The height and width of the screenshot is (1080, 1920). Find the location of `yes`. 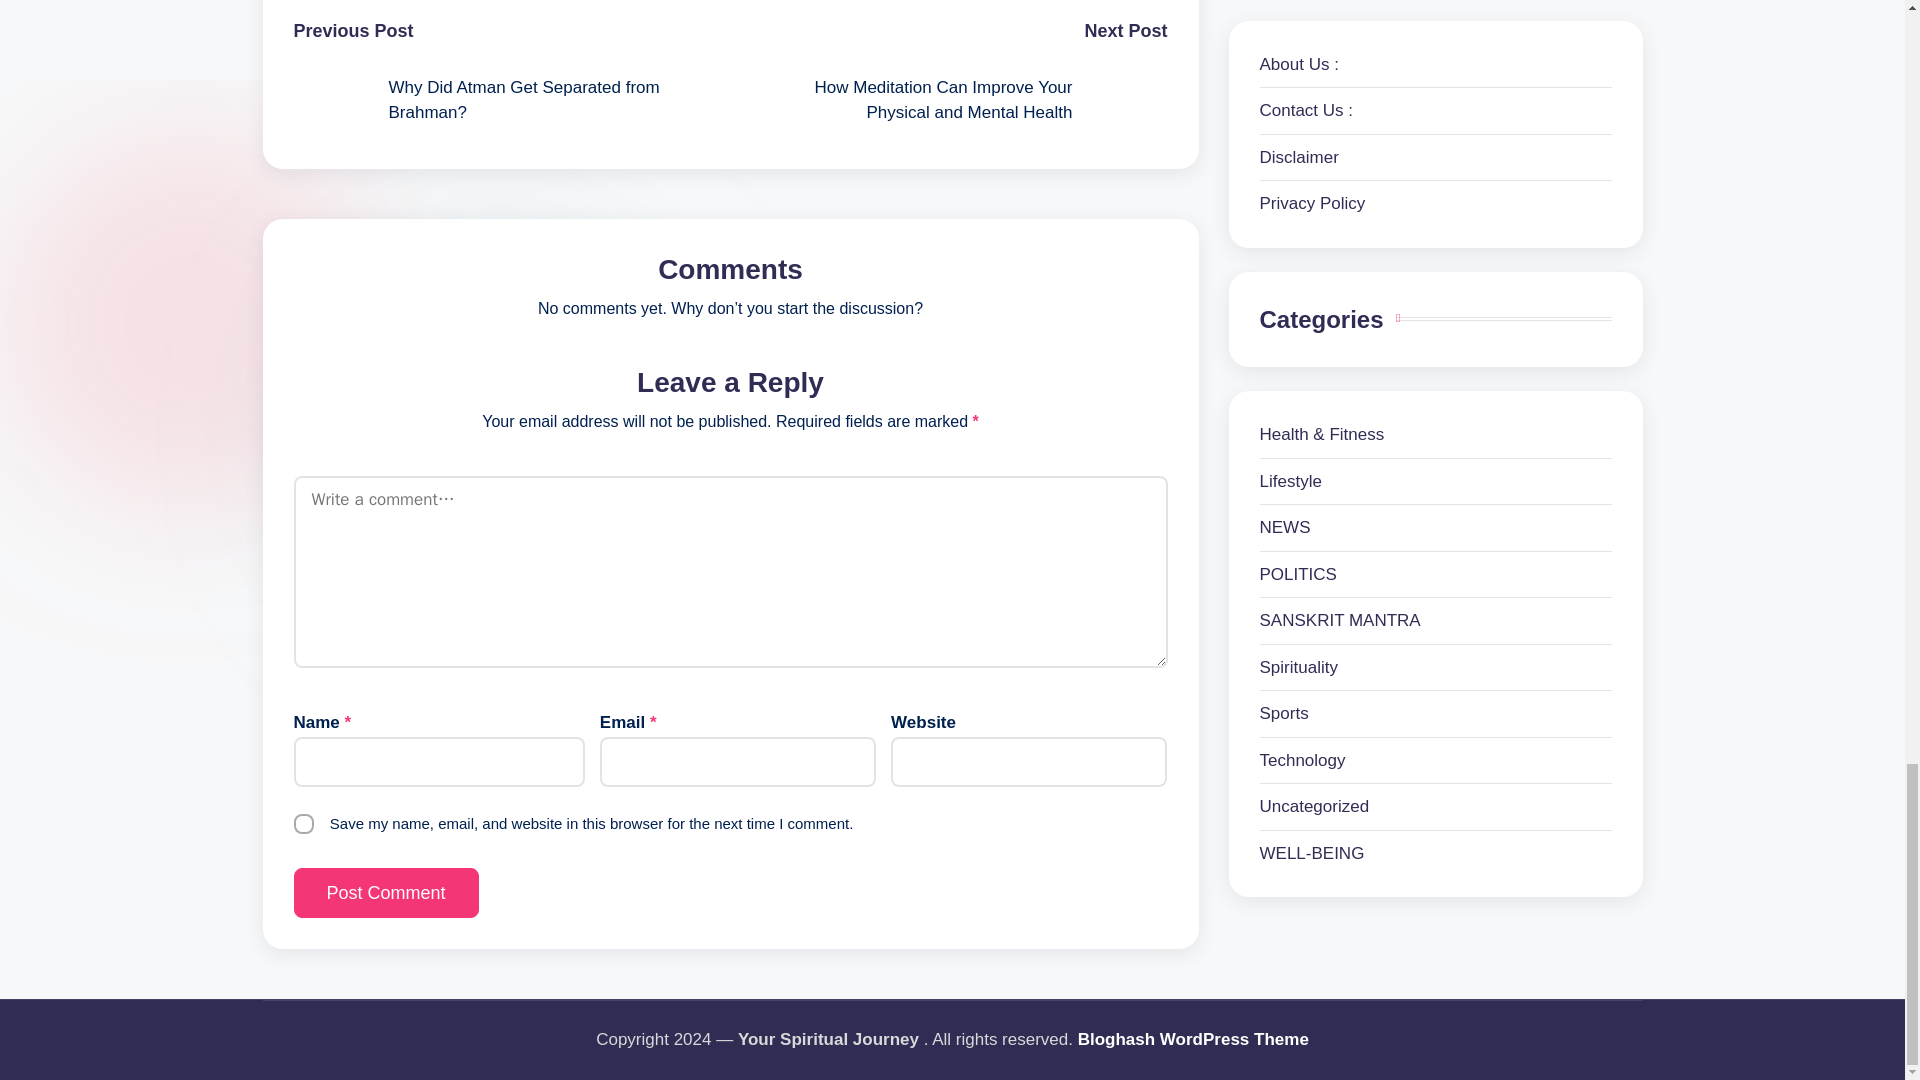

yes is located at coordinates (304, 824).